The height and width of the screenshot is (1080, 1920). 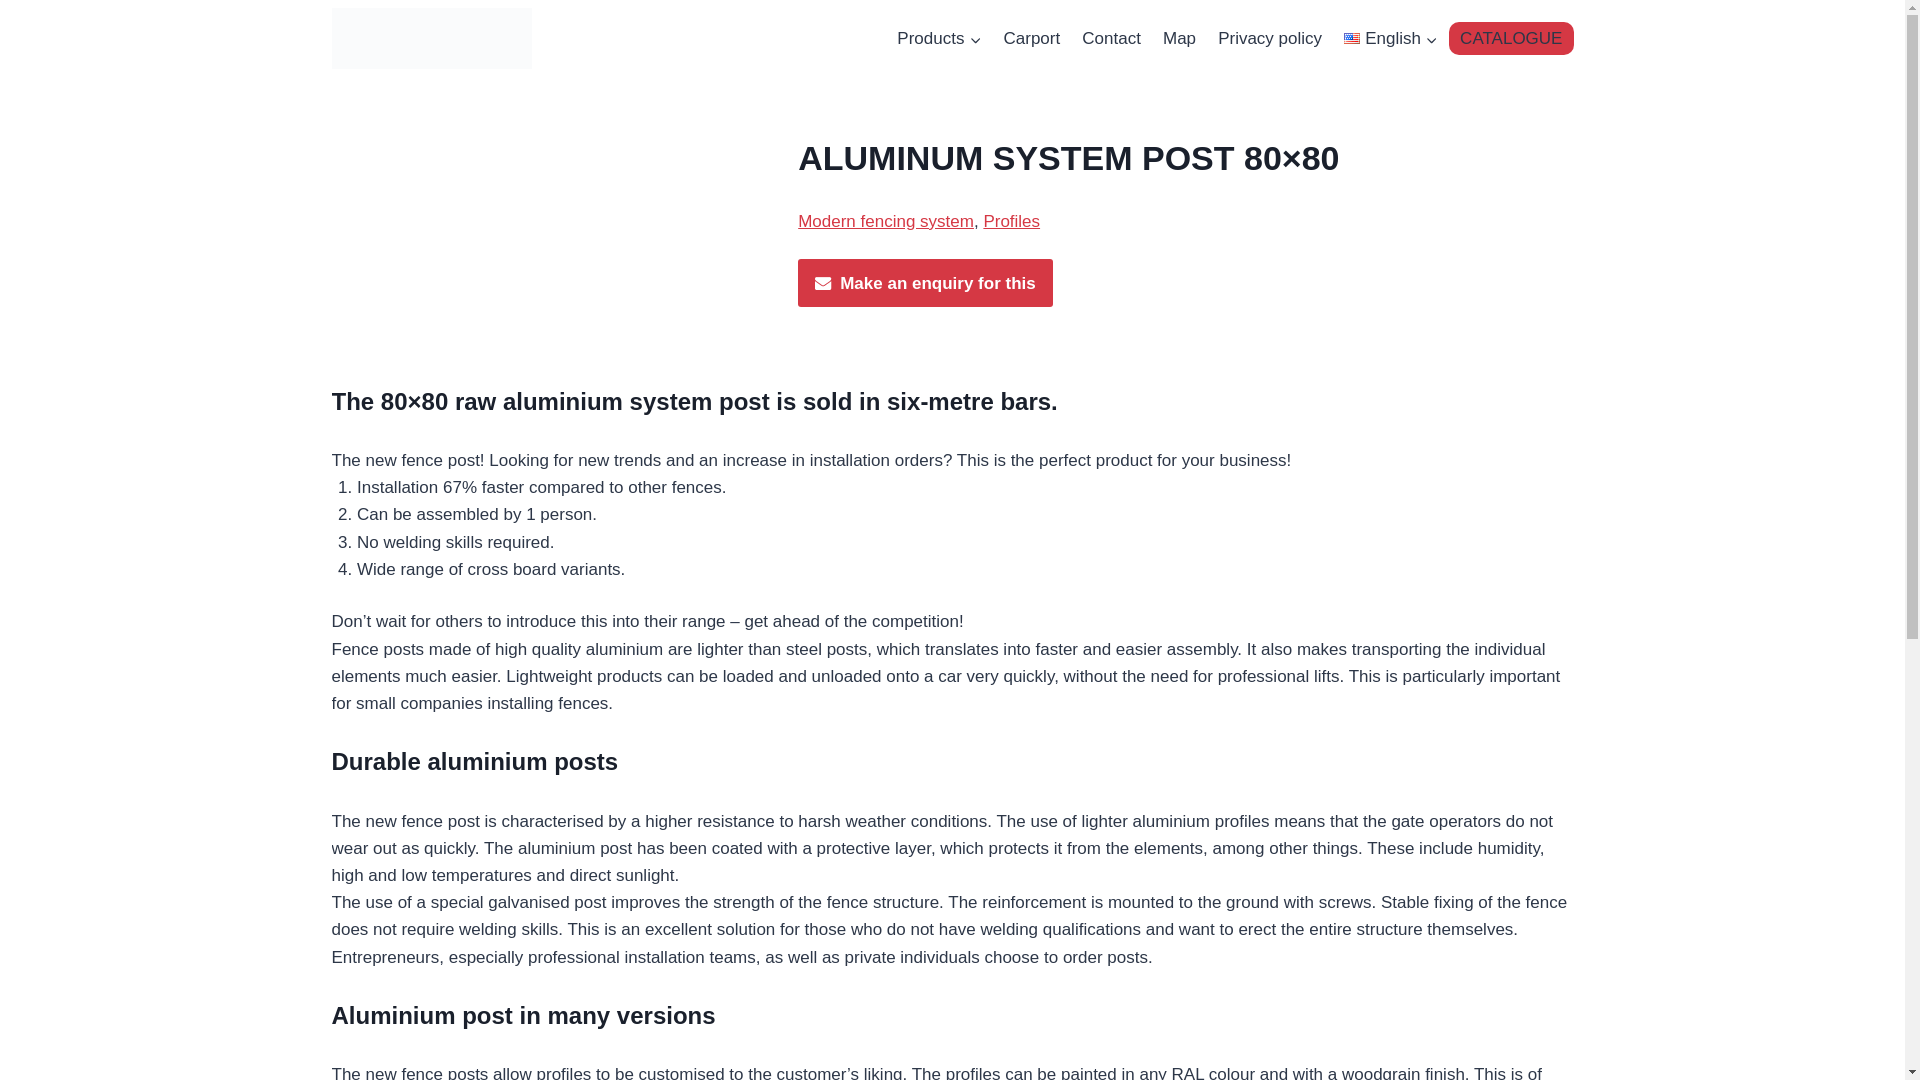 I want to click on Products, so click(x=938, y=38).